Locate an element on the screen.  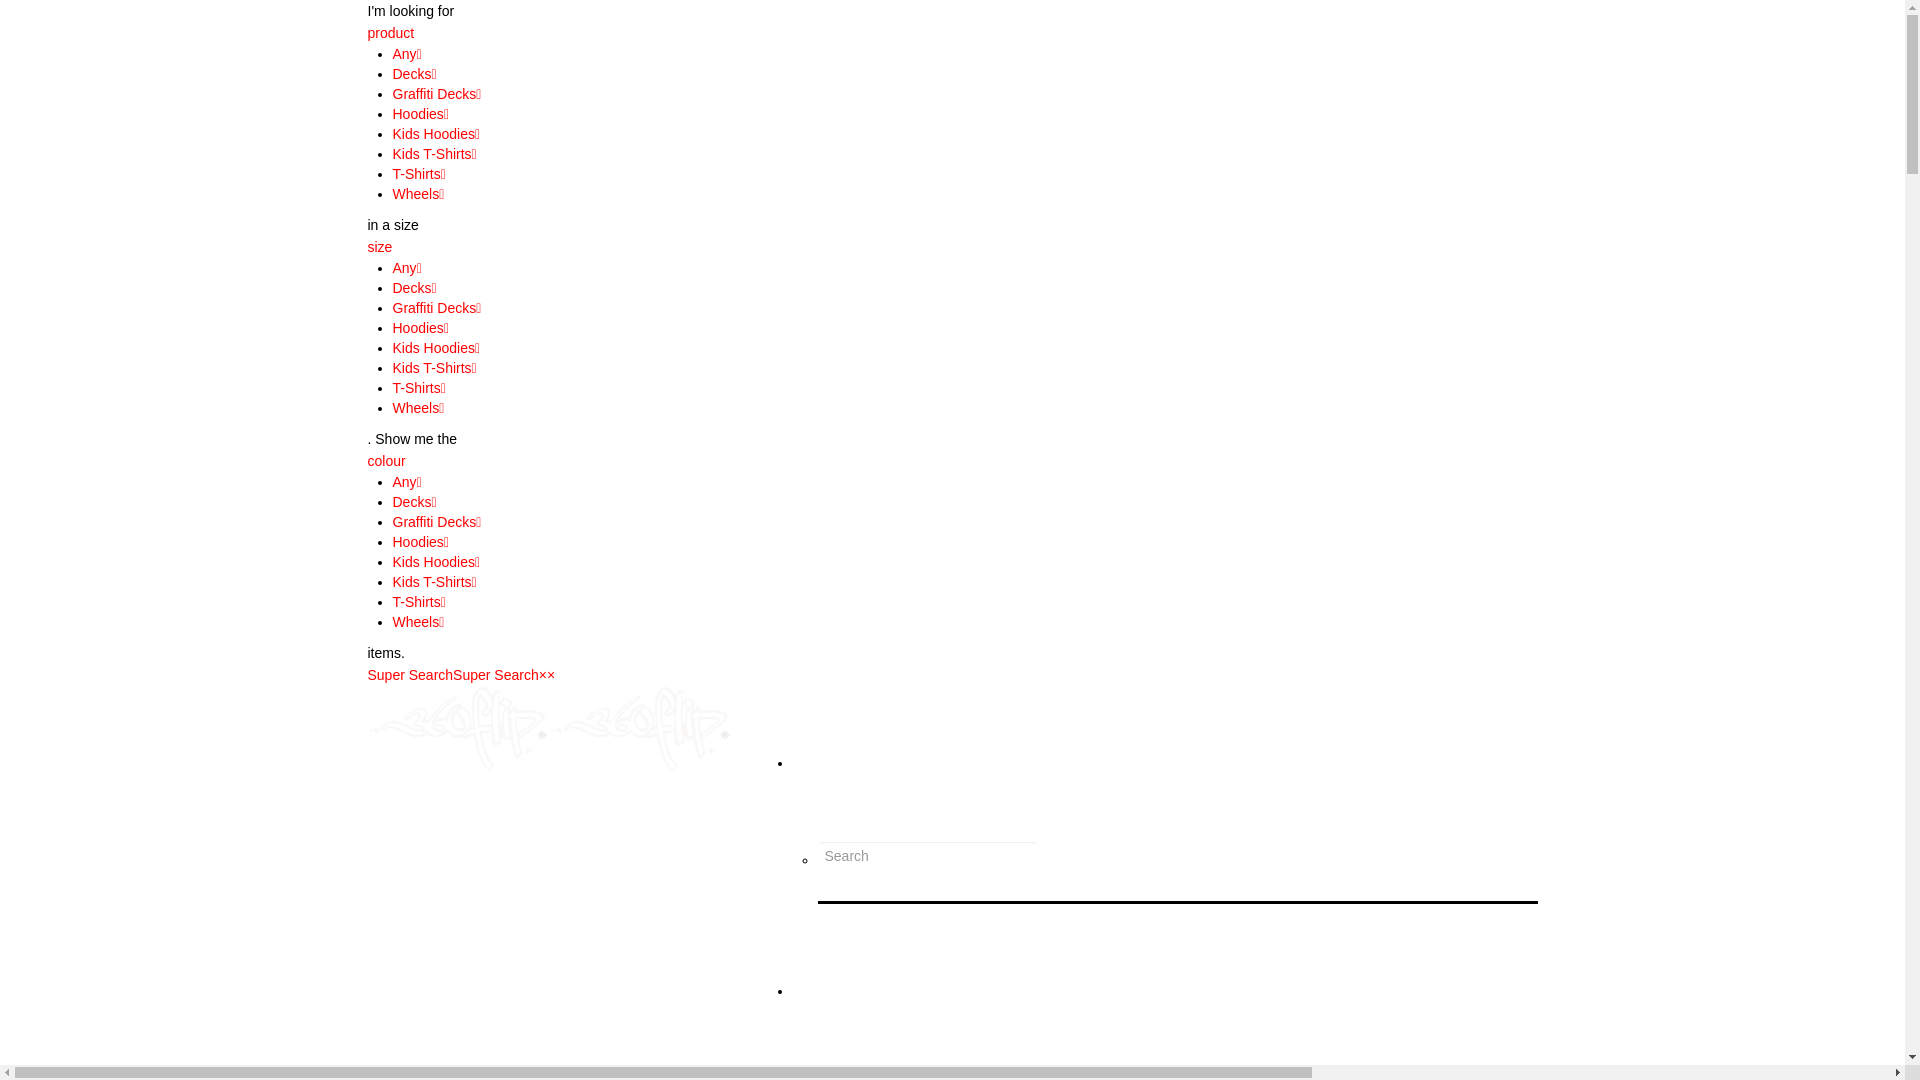
Kids Hoodies is located at coordinates (434, 562).